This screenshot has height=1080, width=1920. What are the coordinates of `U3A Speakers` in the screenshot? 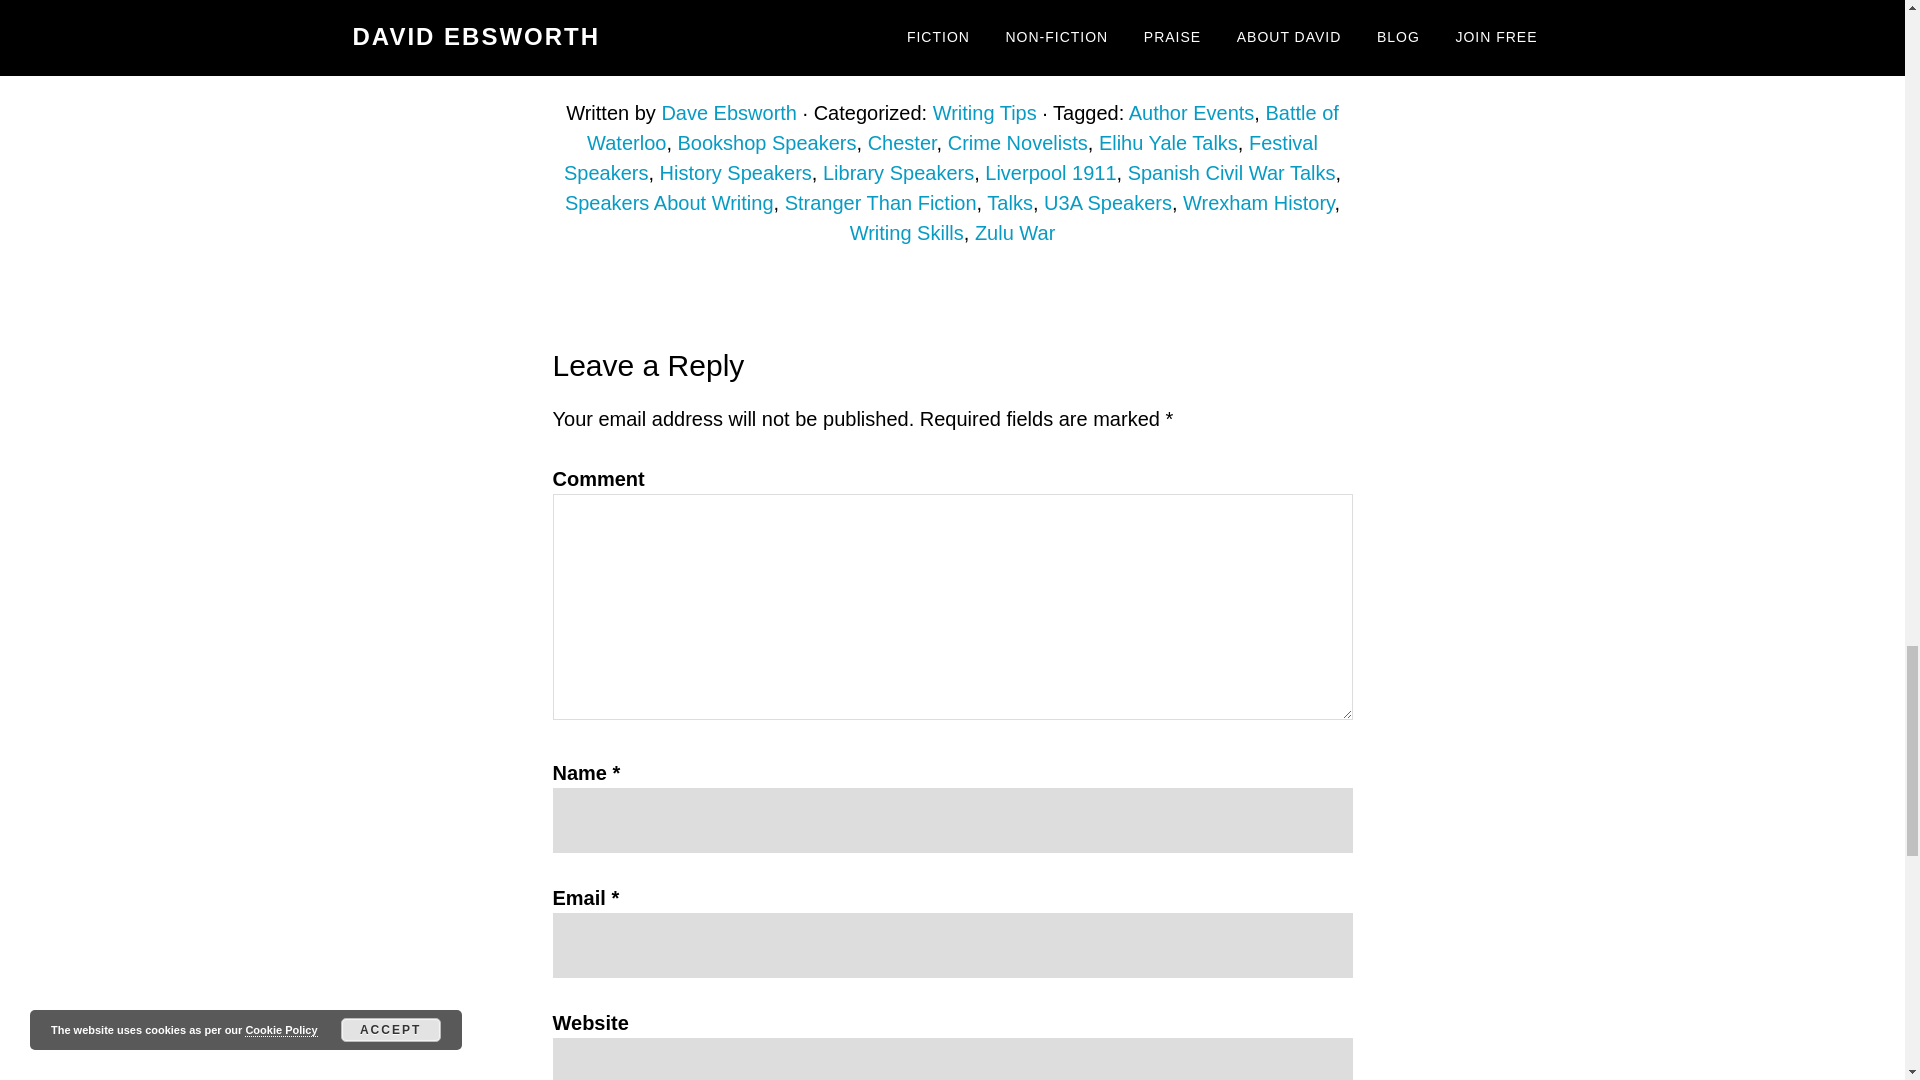 It's located at (1108, 202).